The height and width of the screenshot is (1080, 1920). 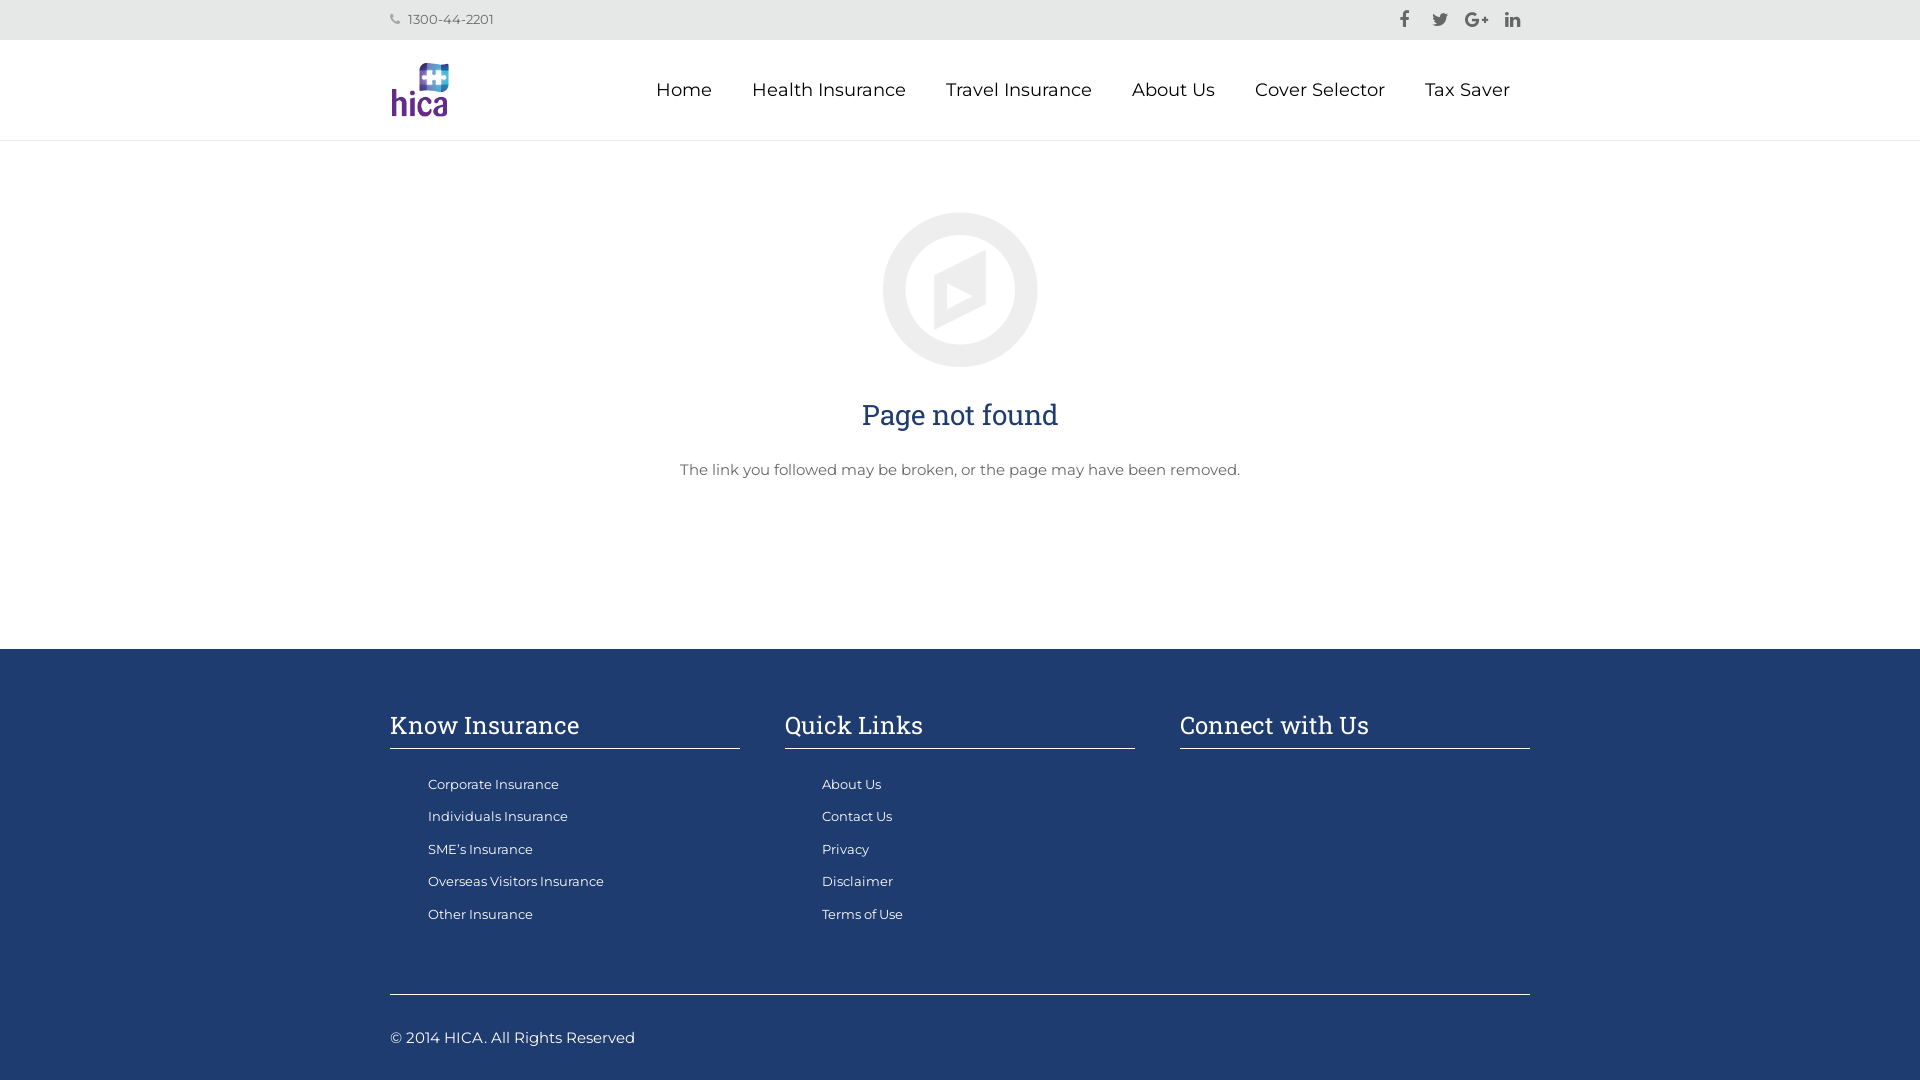 What do you see at coordinates (516, 881) in the screenshot?
I see `Overseas Visitors Insurance` at bounding box center [516, 881].